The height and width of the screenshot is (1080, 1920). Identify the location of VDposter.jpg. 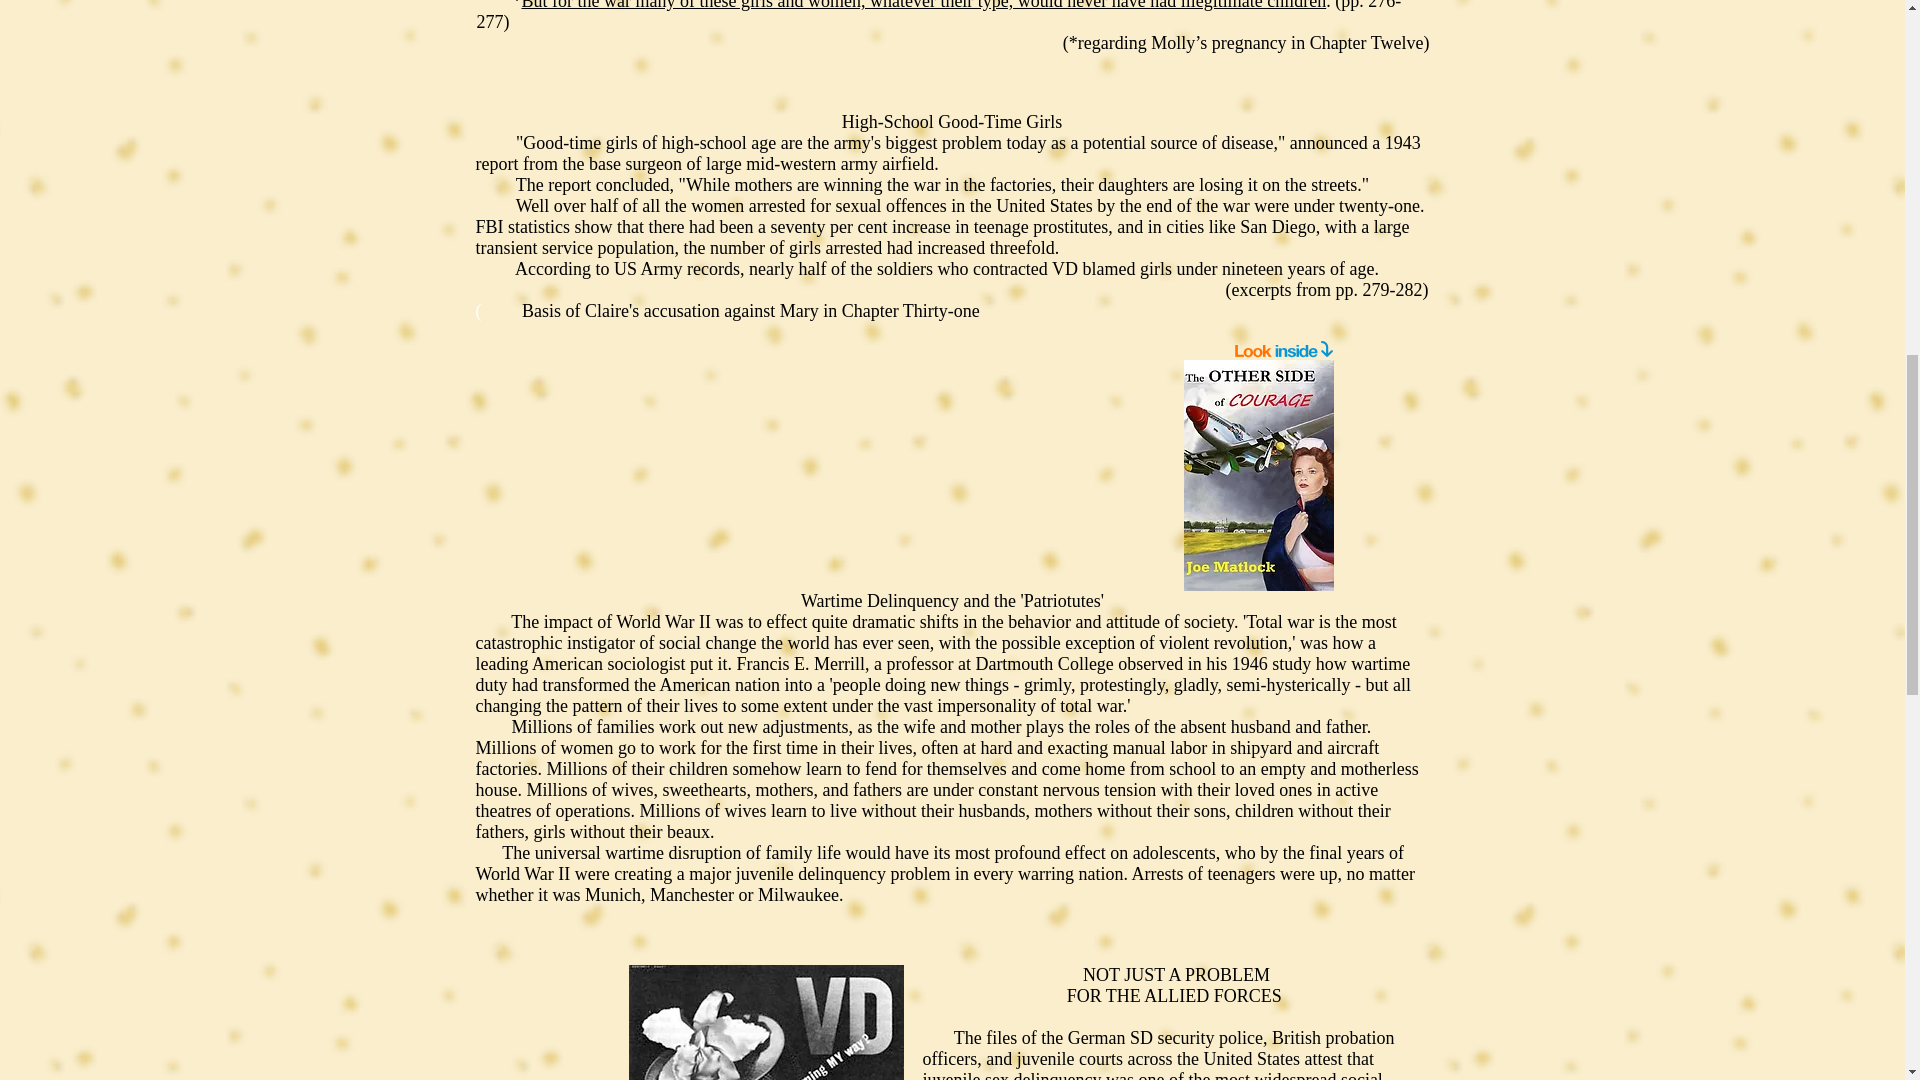
(764, 1022).